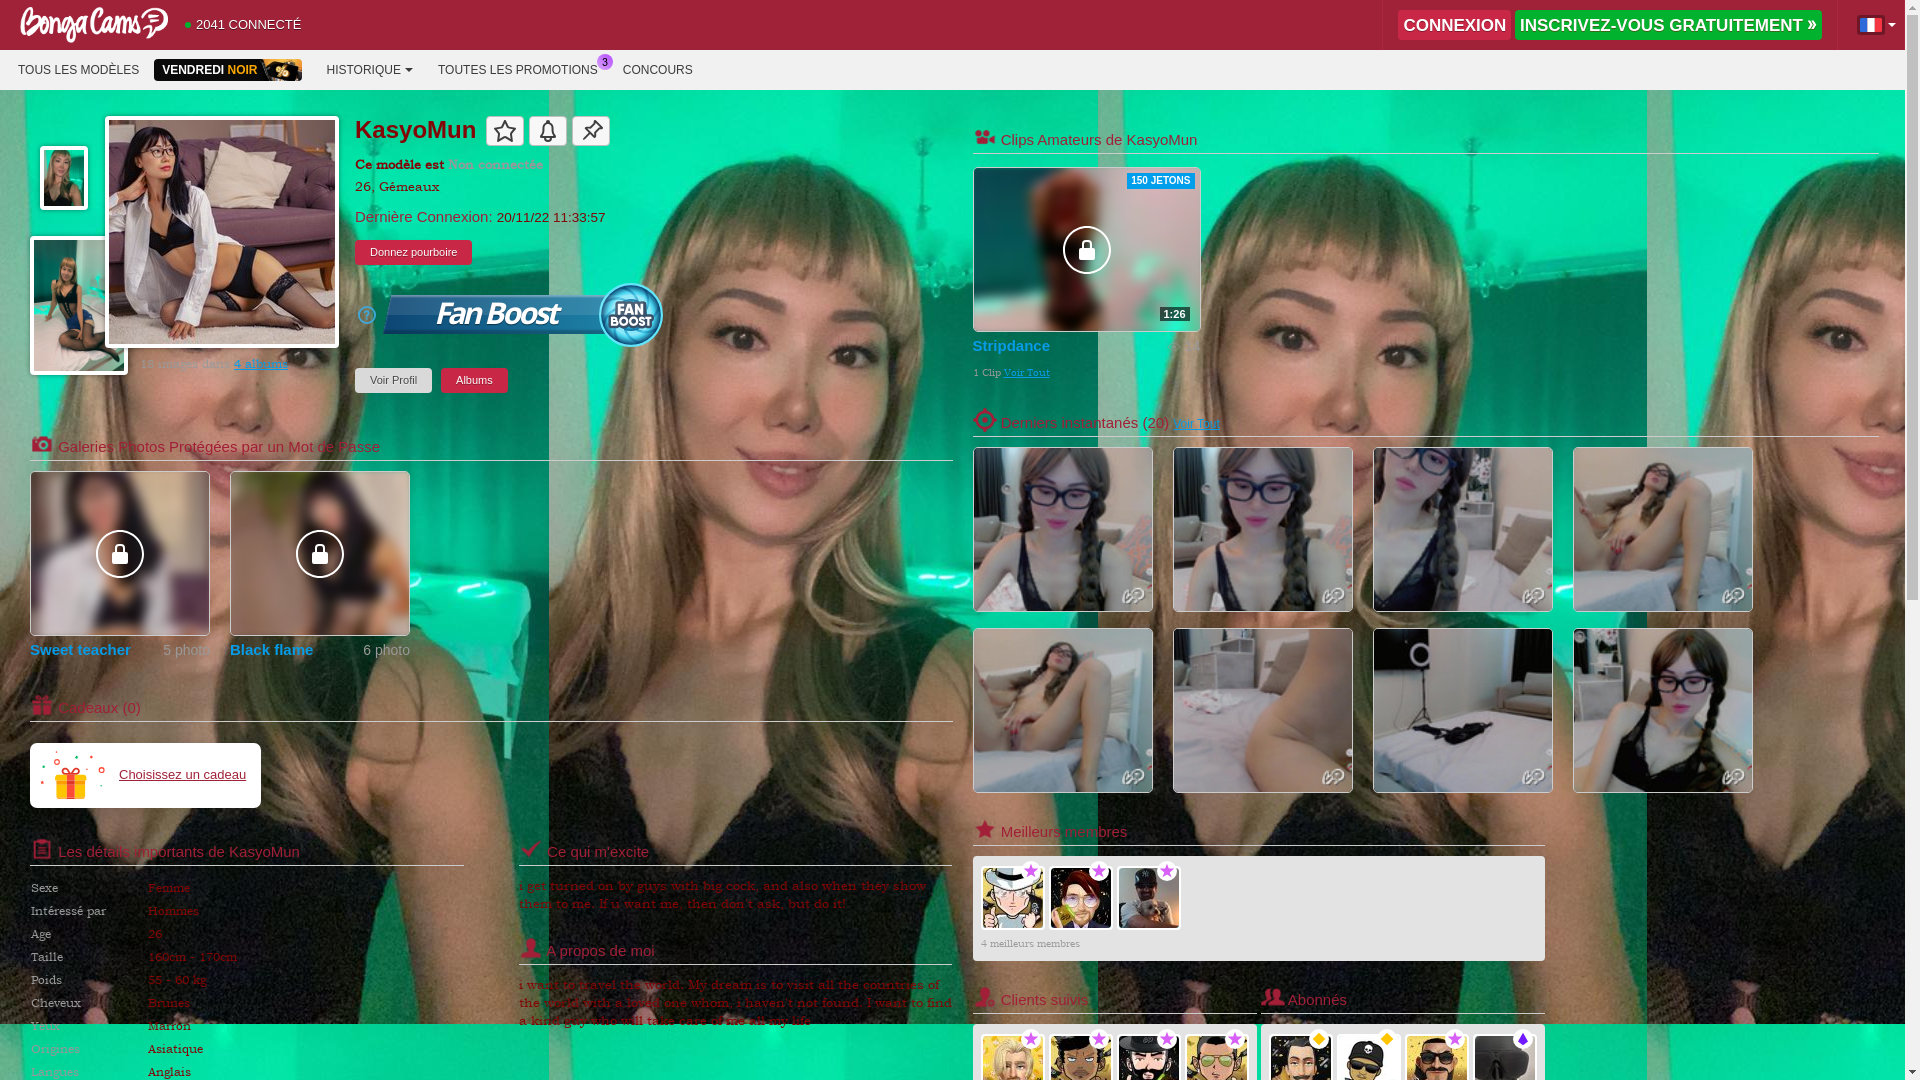  What do you see at coordinates (1012, 898) in the screenshot?
I see `carolDODA` at bounding box center [1012, 898].